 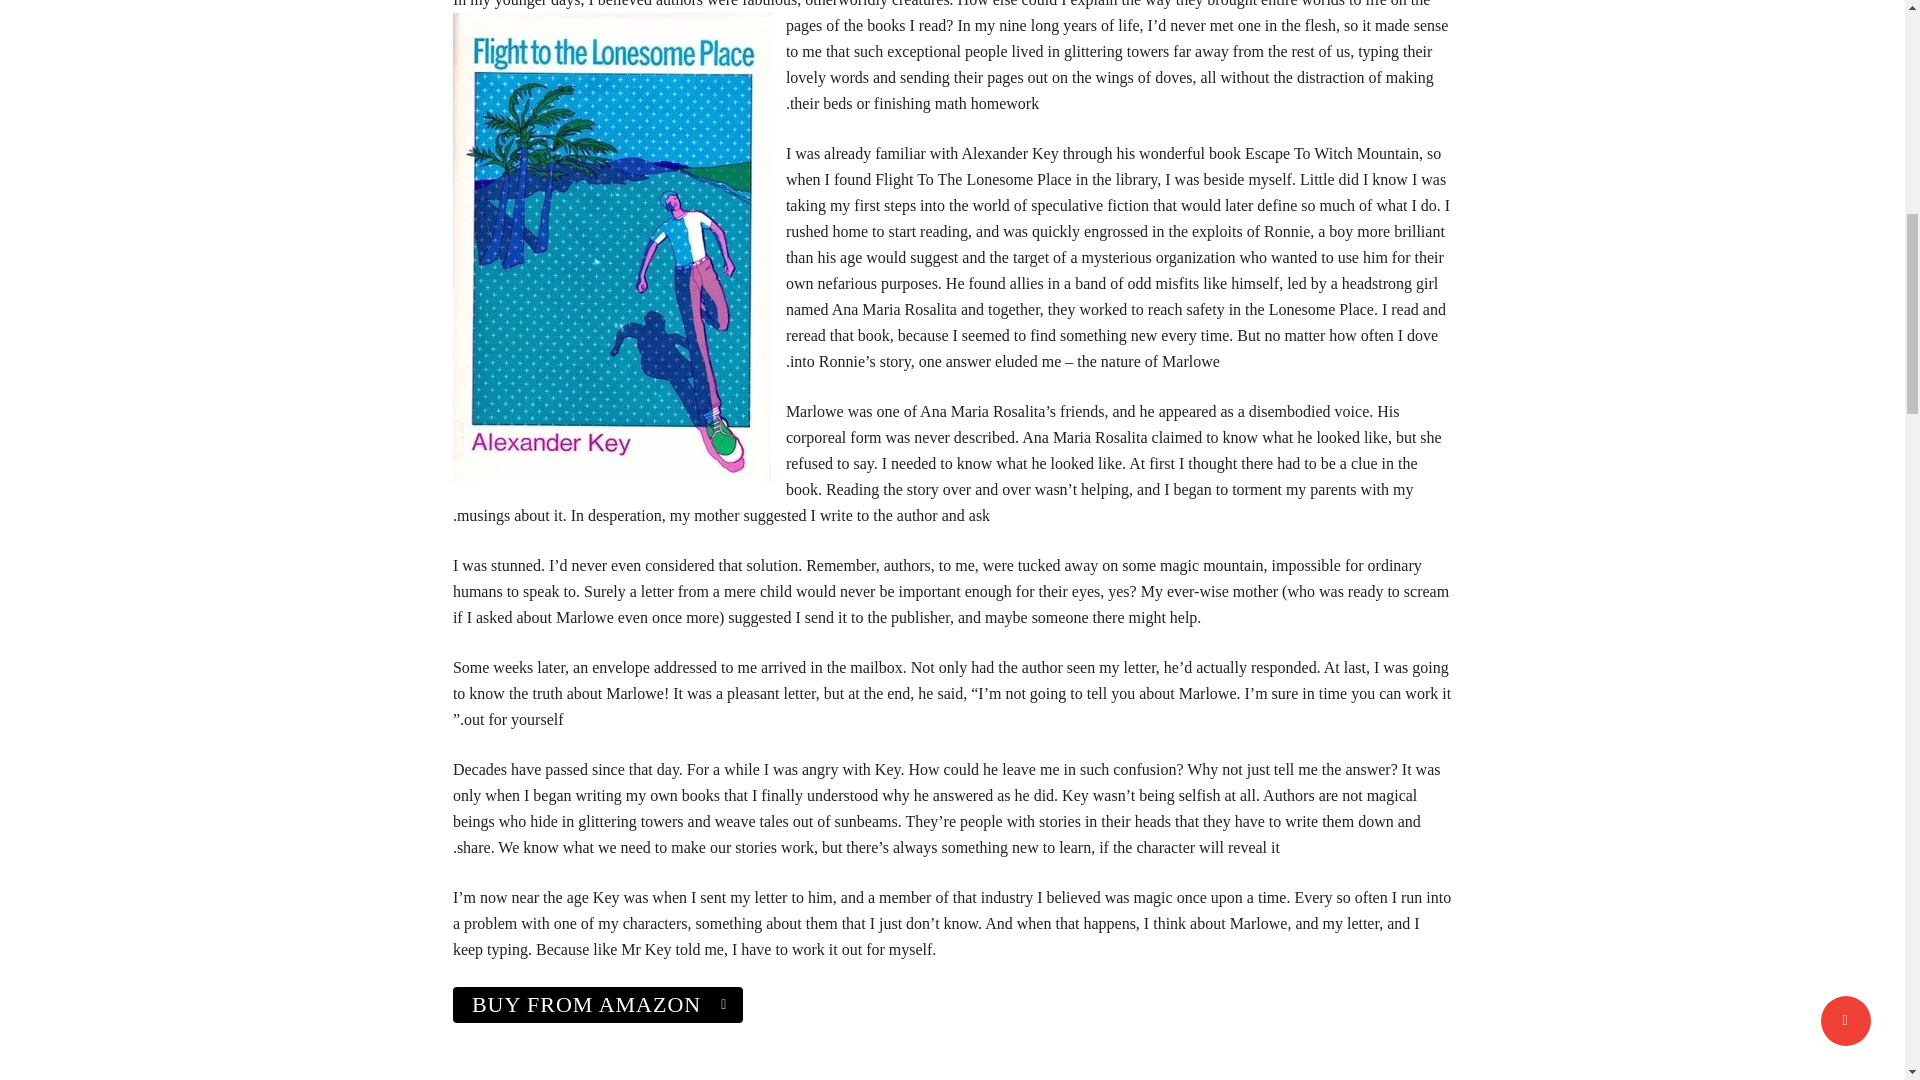 I want to click on BUY FROM AMAZON, so click(x=598, y=1004).